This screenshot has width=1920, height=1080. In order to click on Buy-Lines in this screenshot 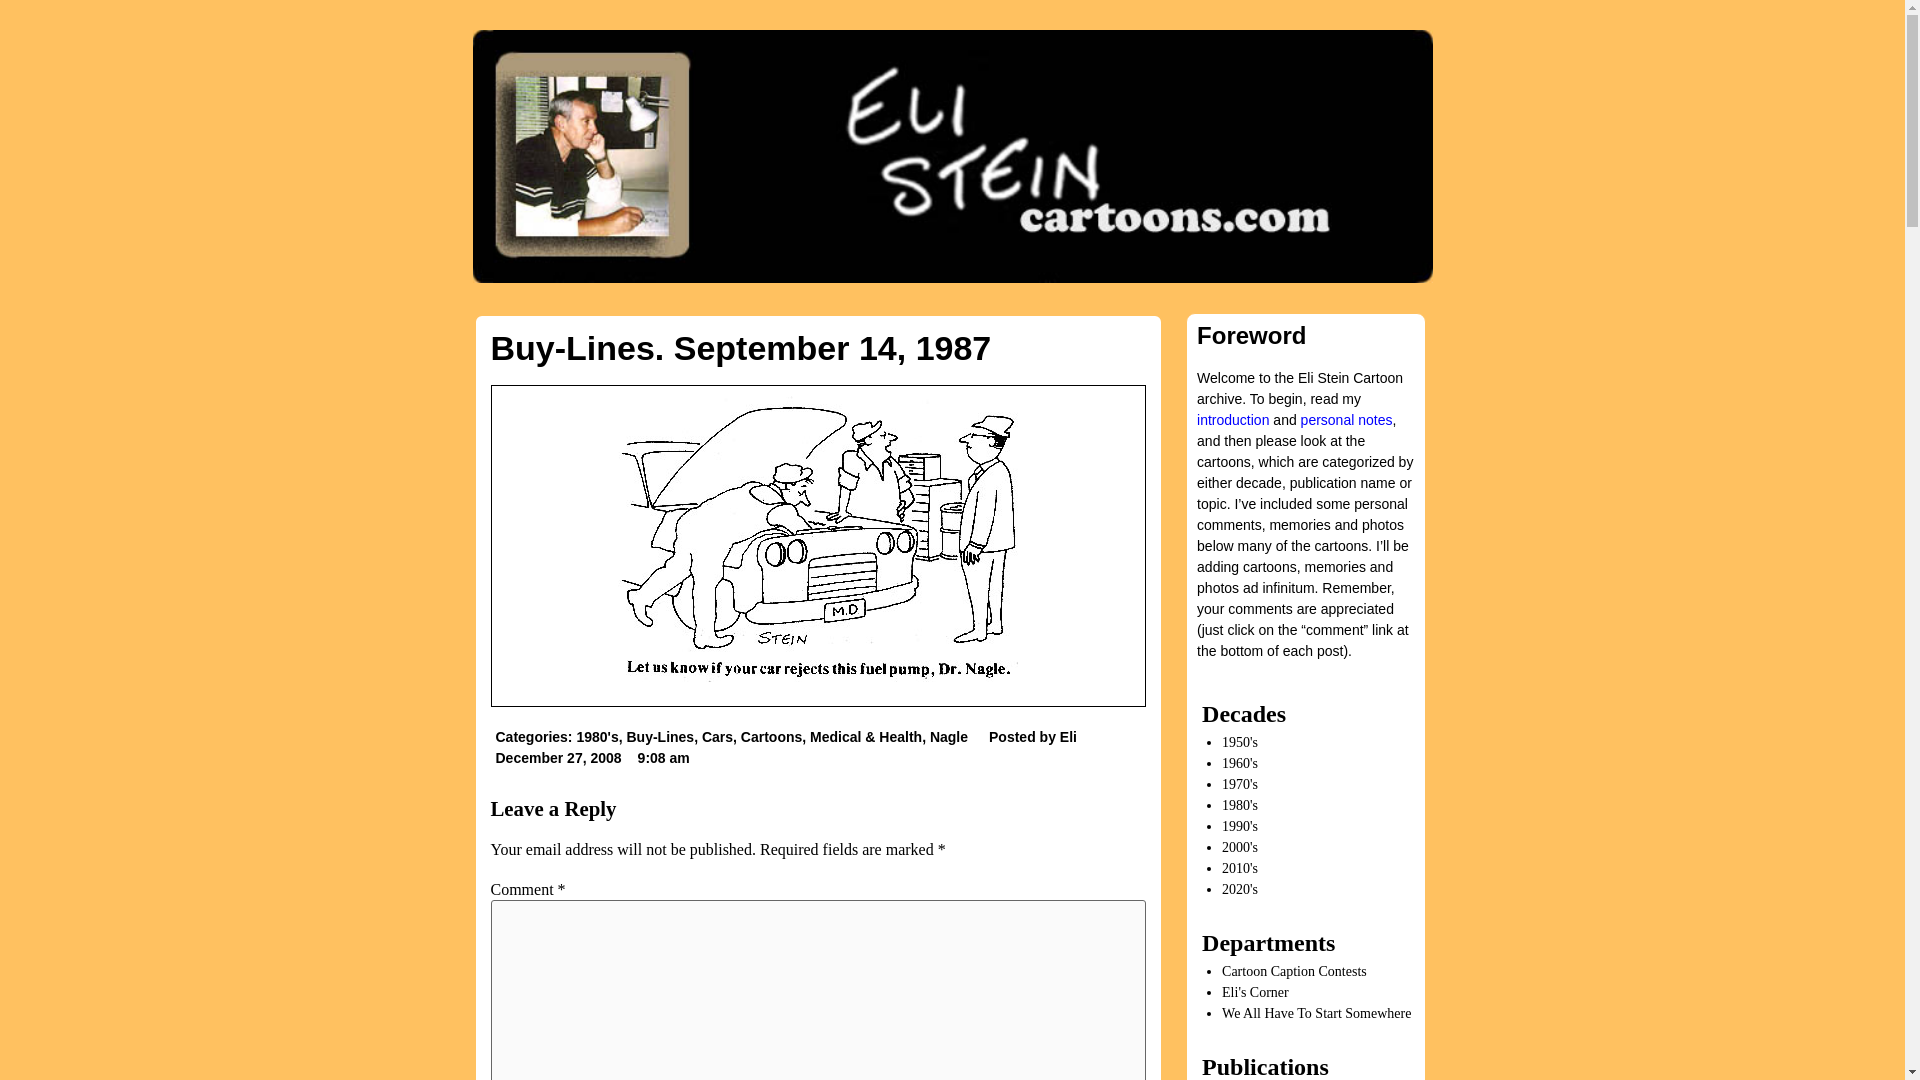, I will do `click(659, 737)`.